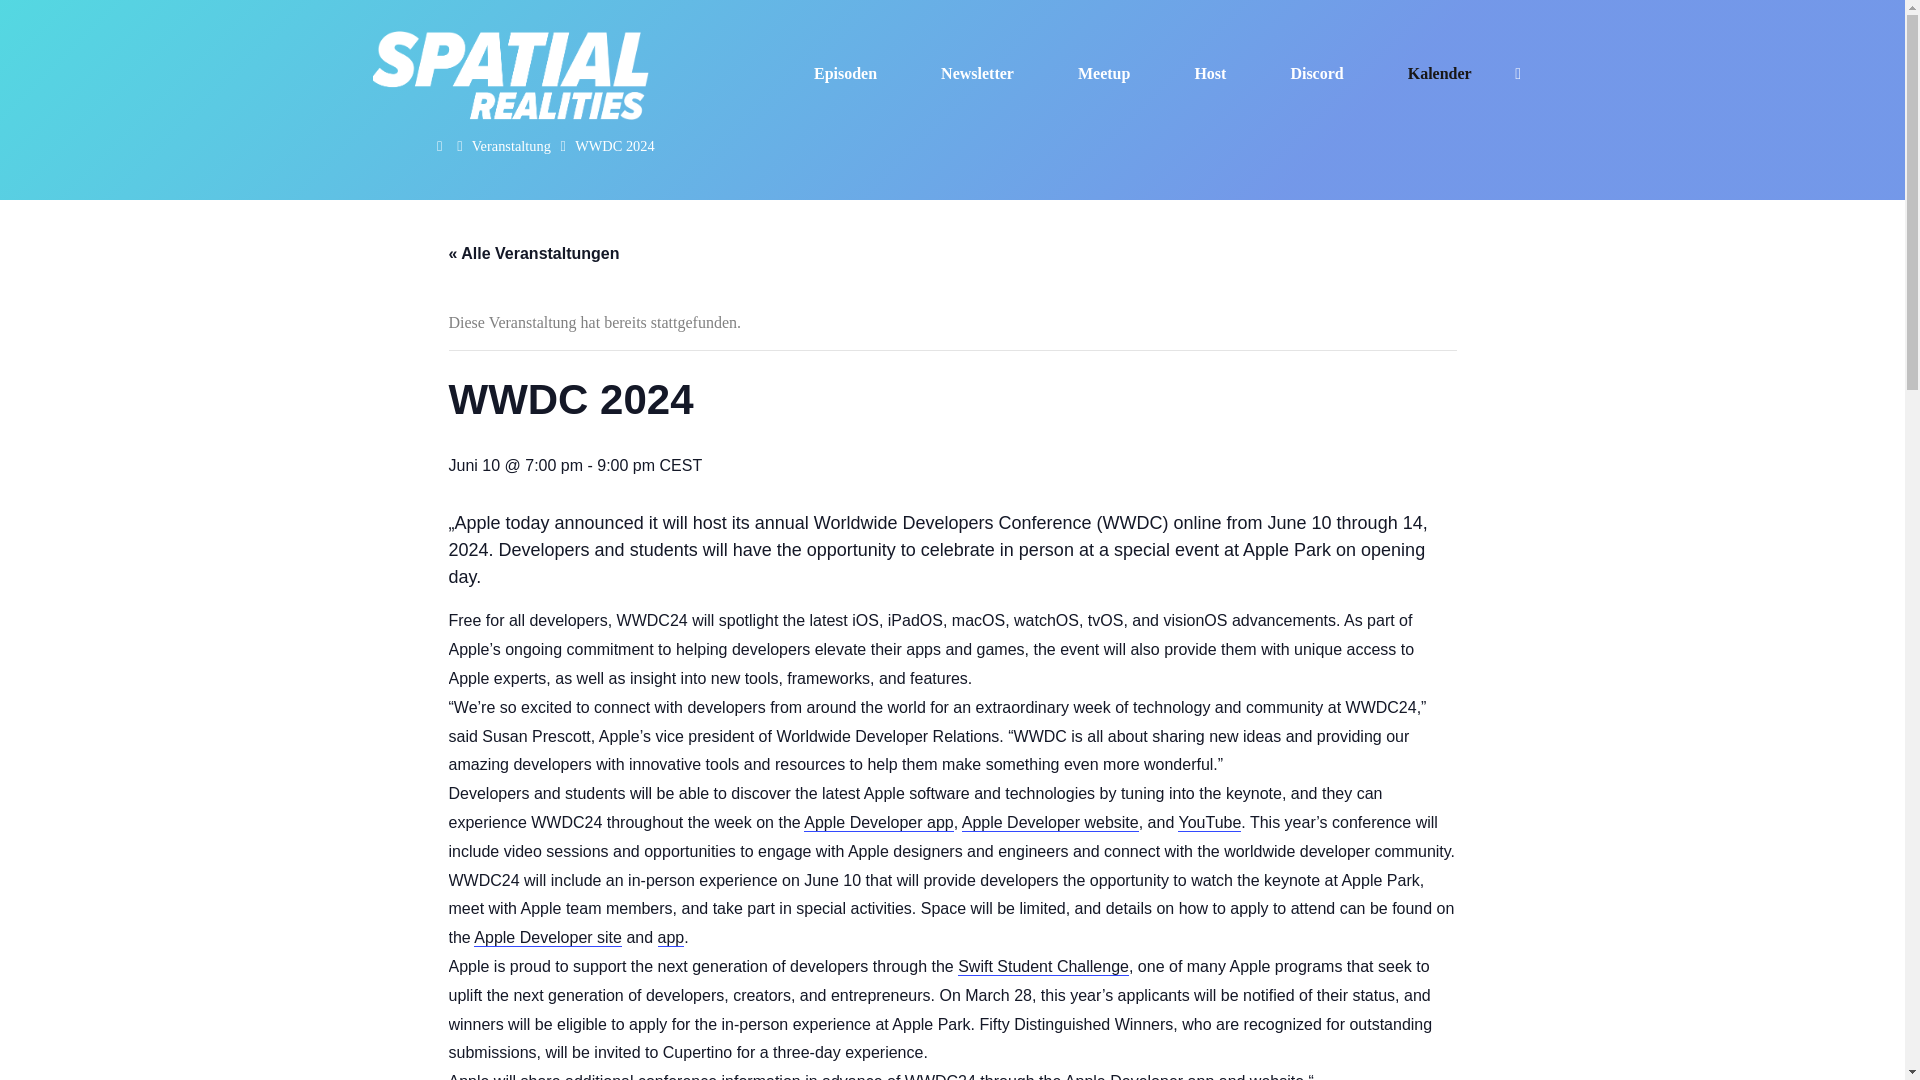 Image resolution: width=1920 pixels, height=1080 pixels. Describe the element at coordinates (510, 73) in the screenshot. I see `Spatial Realities Podcast` at that location.